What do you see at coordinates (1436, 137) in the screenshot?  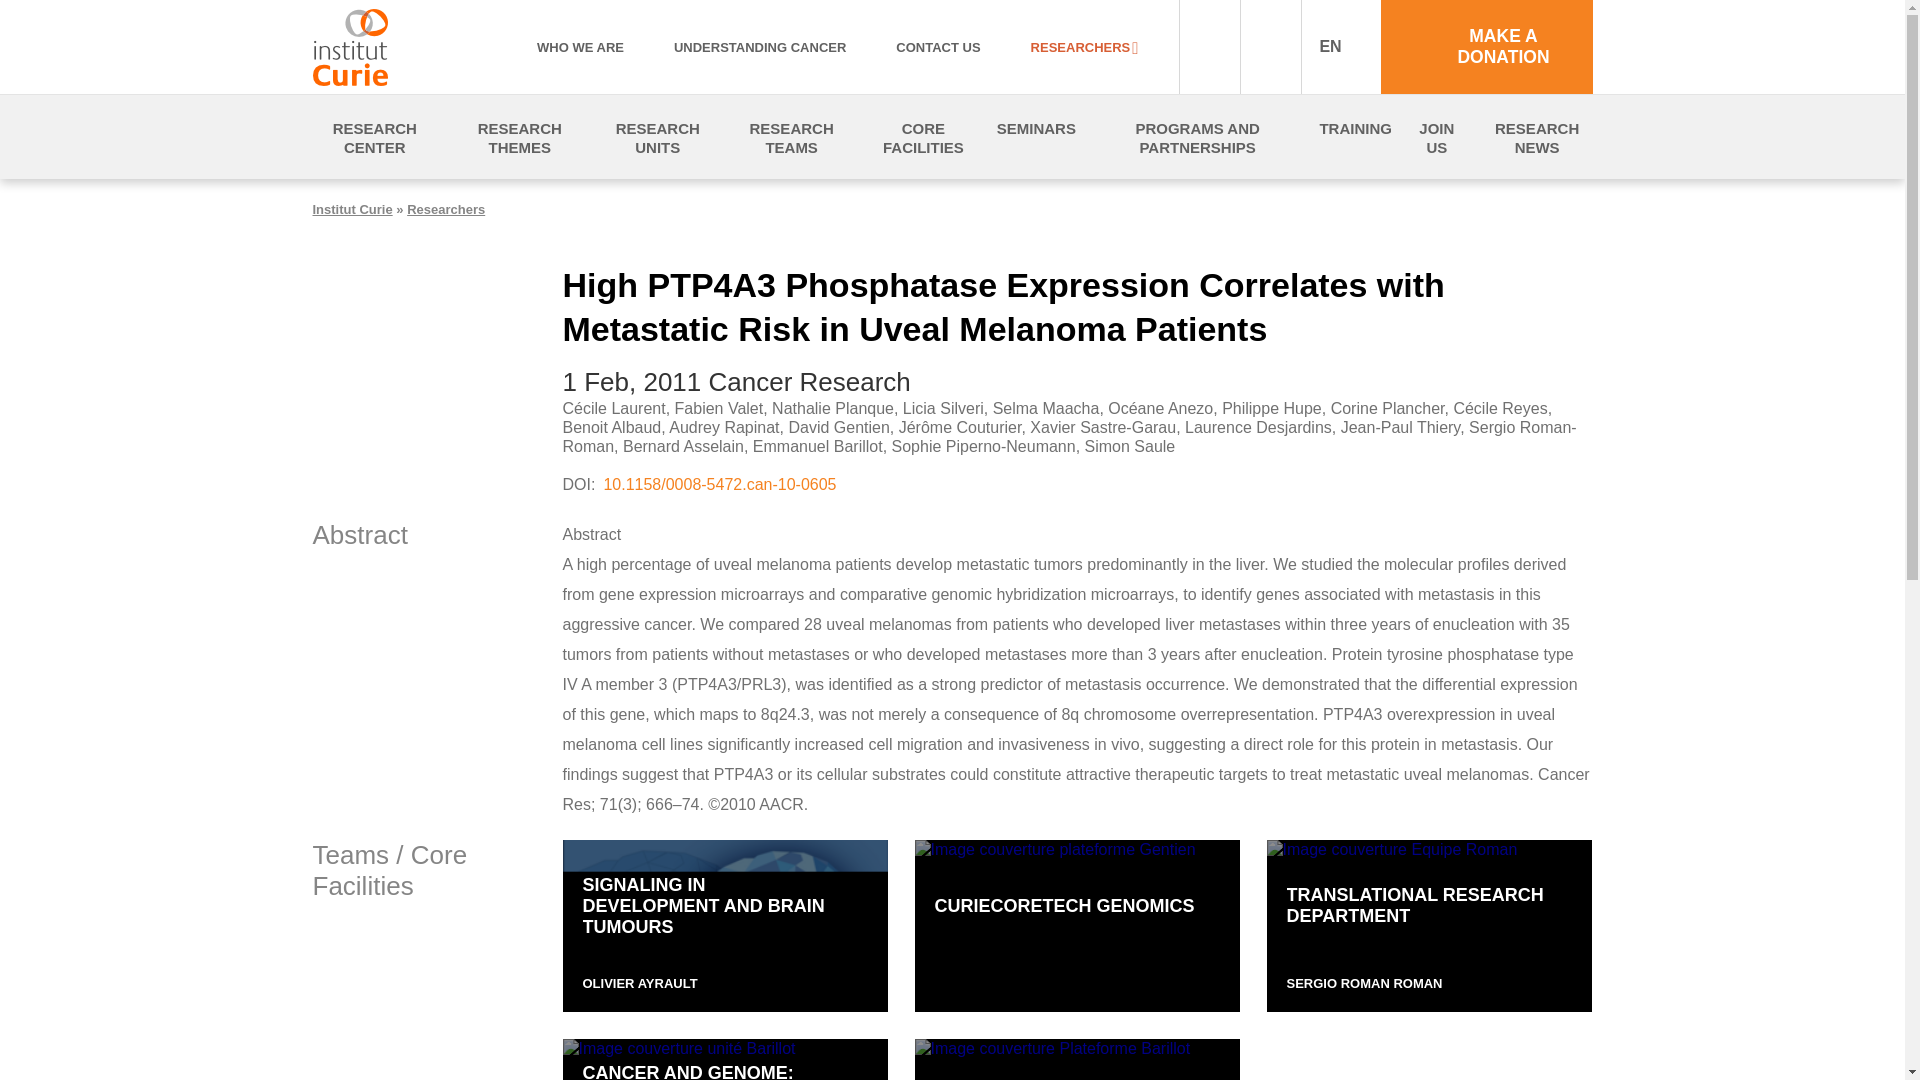 I see `JOIN US` at bounding box center [1436, 137].